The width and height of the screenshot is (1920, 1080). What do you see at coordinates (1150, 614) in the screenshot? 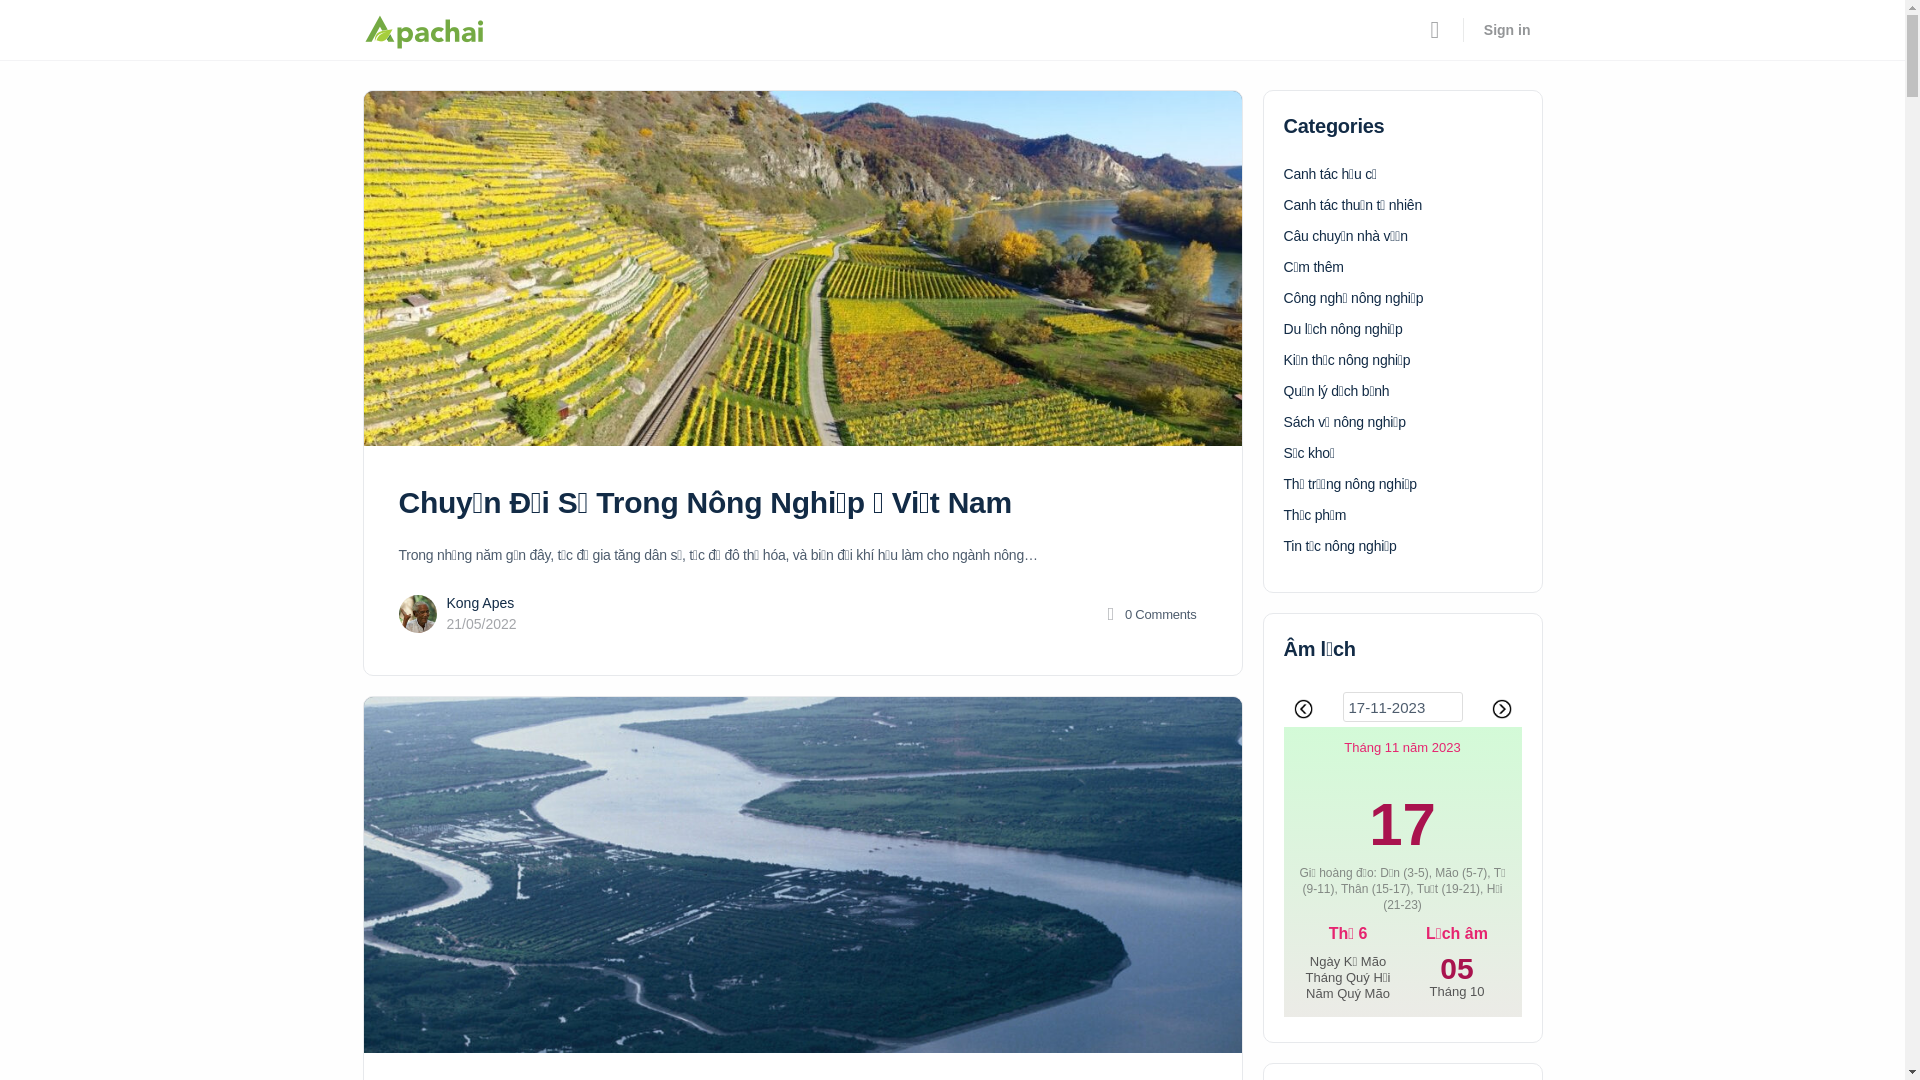
I see `0 Comments` at bounding box center [1150, 614].